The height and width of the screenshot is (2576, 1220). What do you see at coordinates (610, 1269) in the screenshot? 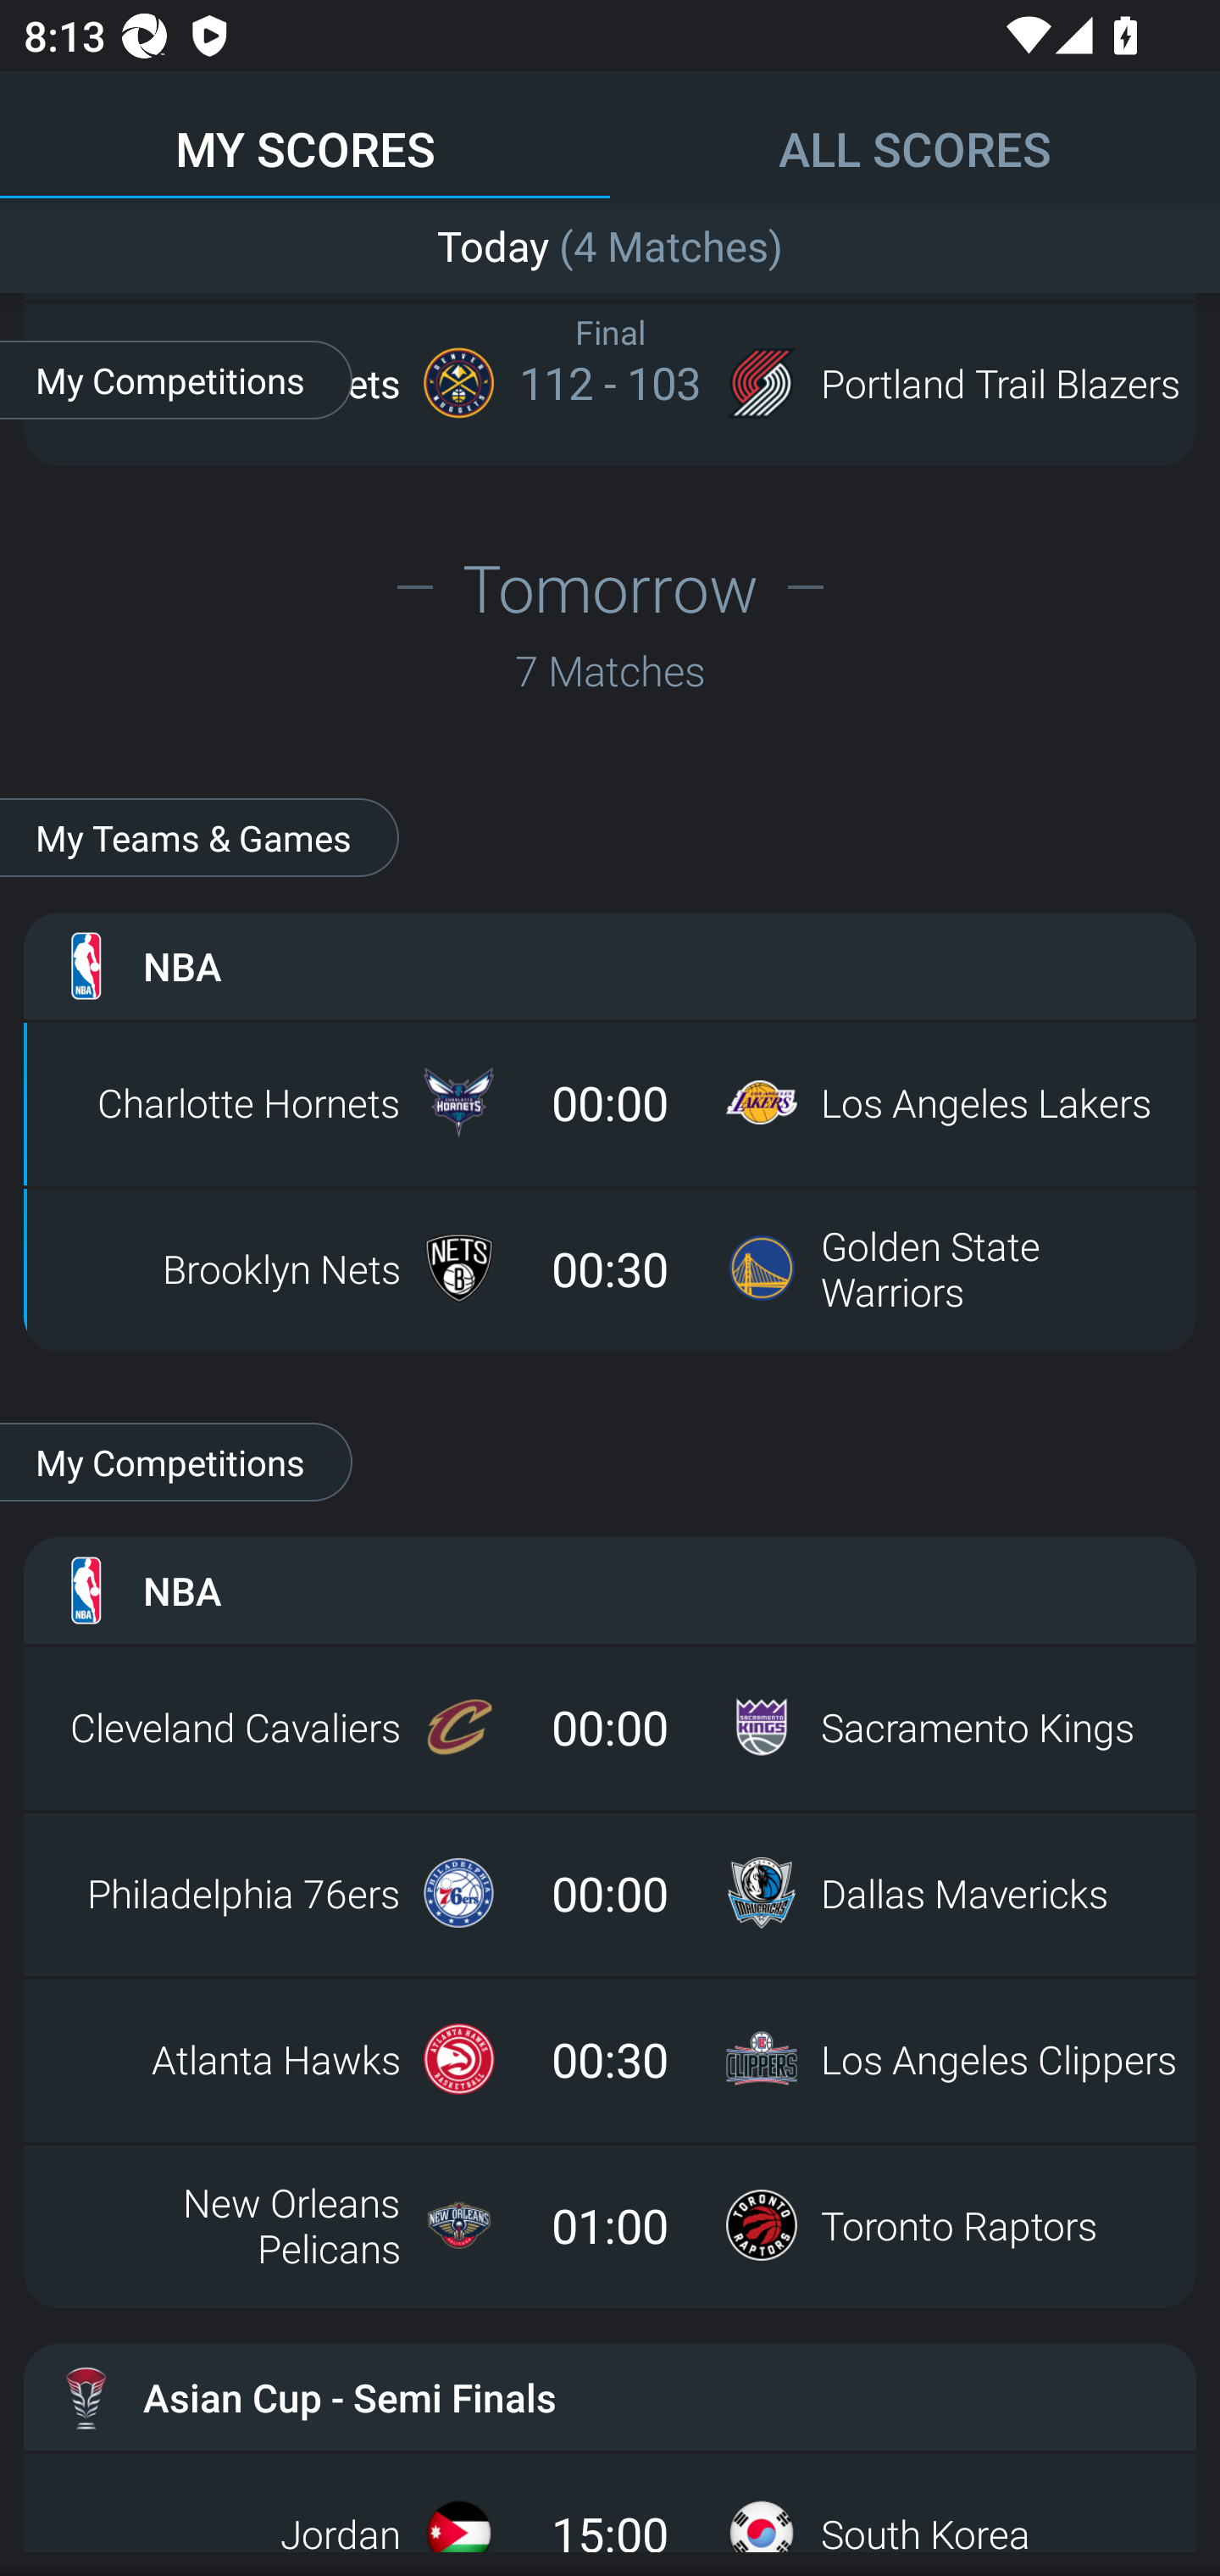
I see `Brooklyn Nets 00:30 Golden State Warriors` at bounding box center [610, 1269].